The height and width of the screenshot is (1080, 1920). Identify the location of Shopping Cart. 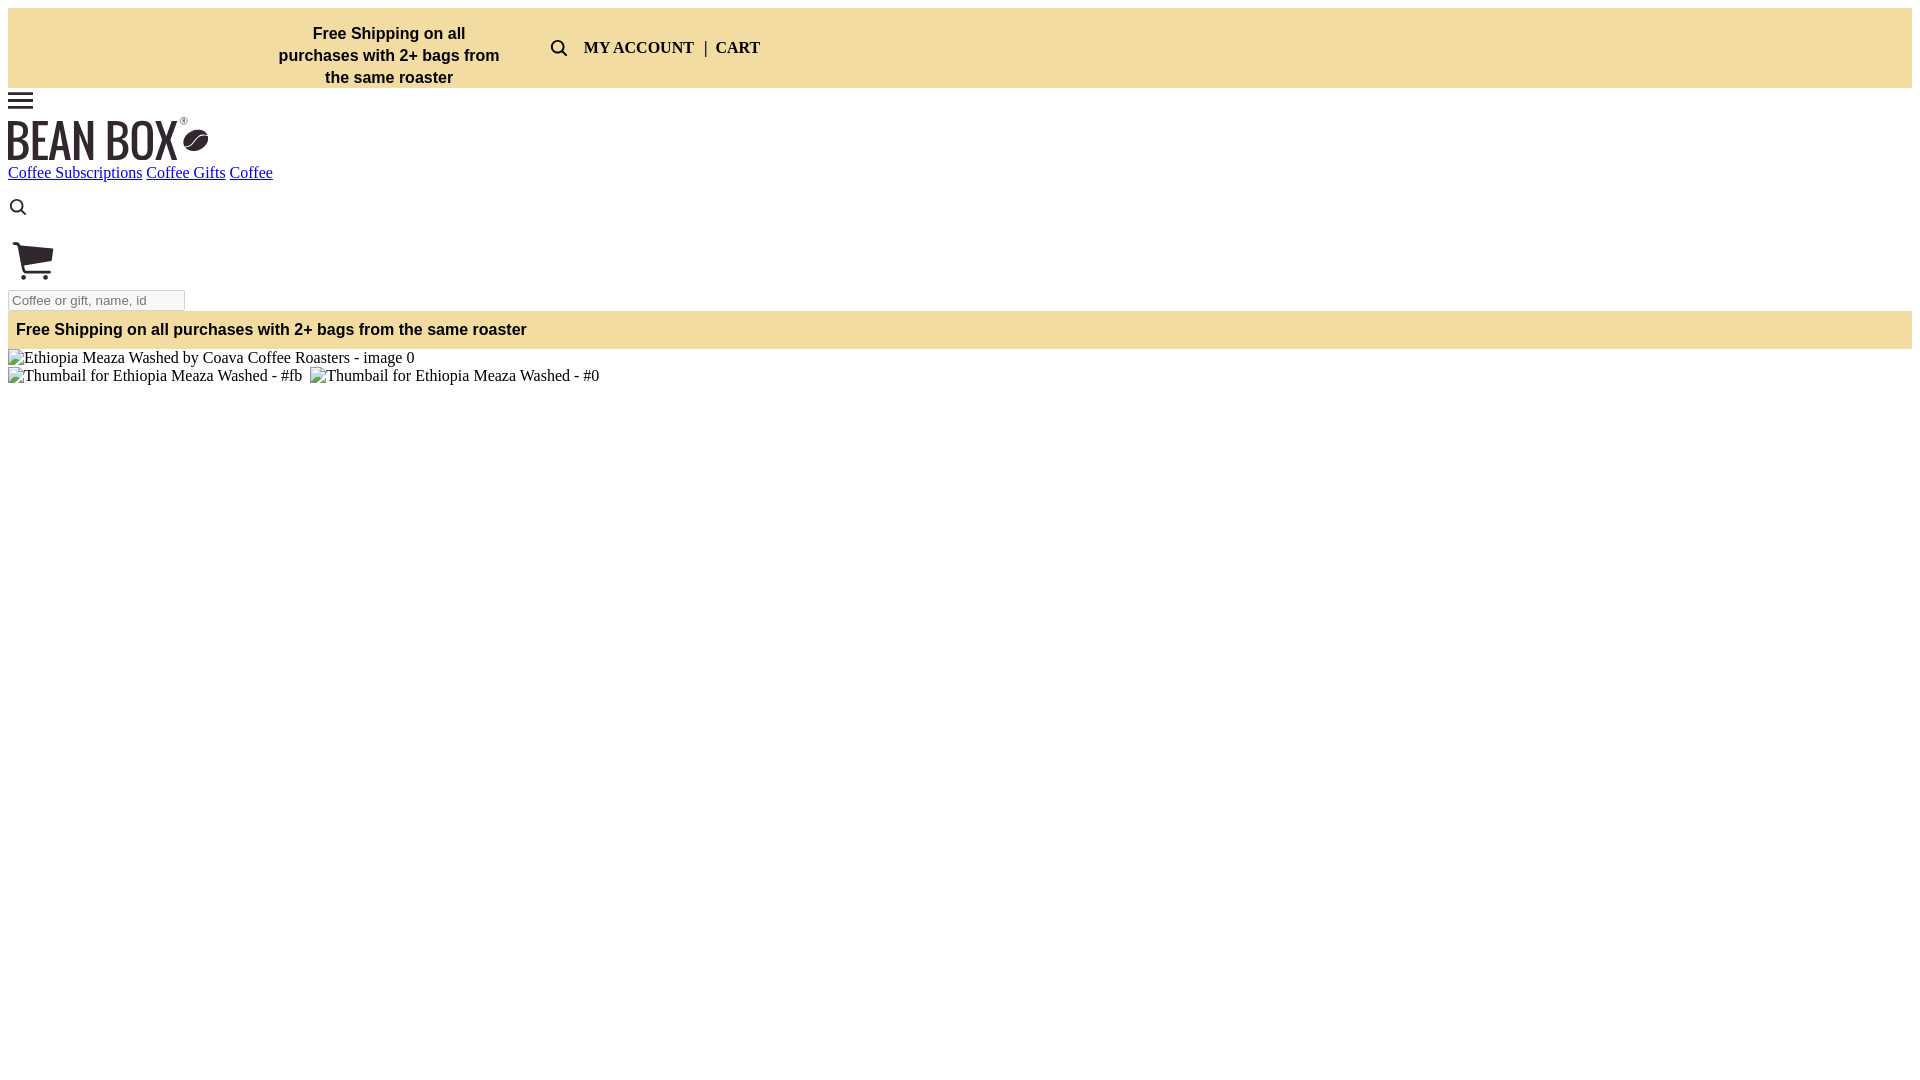
(32, 280).